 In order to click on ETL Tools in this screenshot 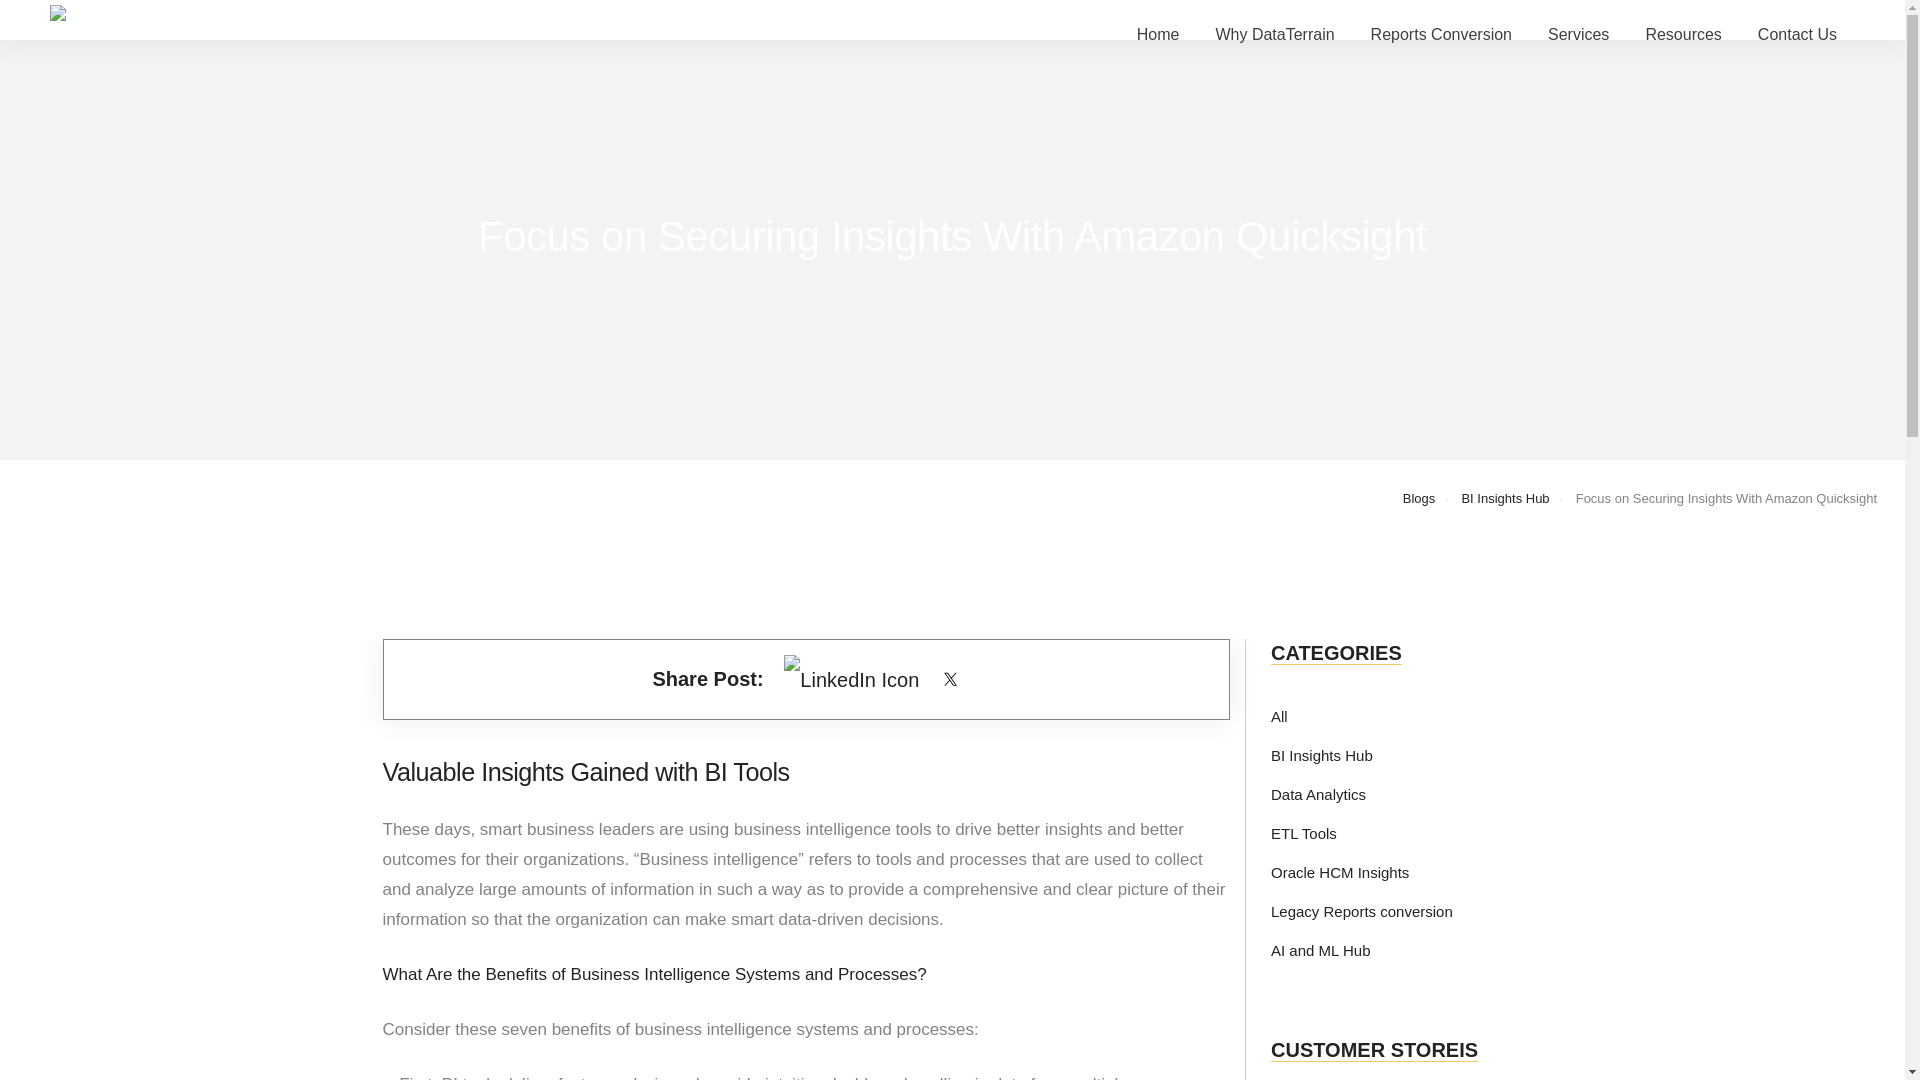, I will do `click(1304, 834)`.